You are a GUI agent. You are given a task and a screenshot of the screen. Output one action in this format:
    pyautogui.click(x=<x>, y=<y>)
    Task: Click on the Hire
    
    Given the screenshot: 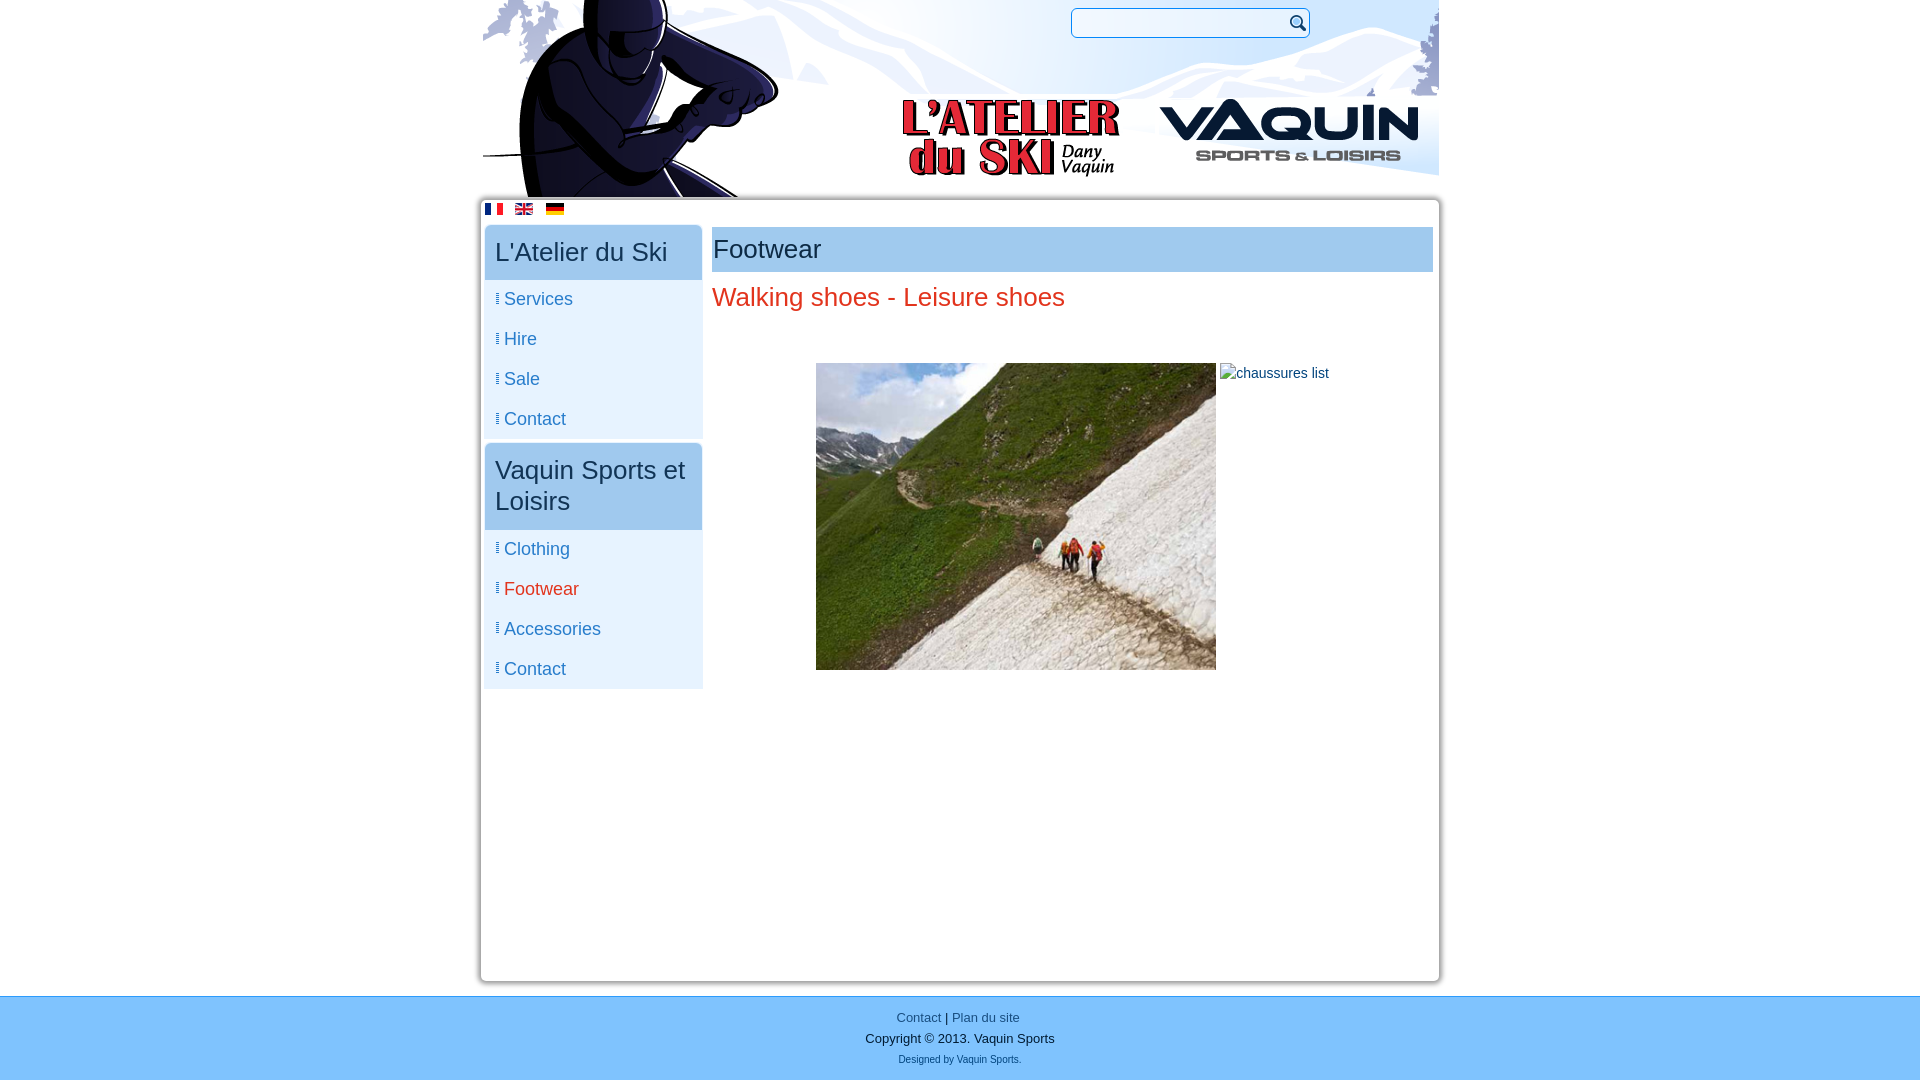 What is the action you would take?
    pyautogui.click(x=594, y=339)
    